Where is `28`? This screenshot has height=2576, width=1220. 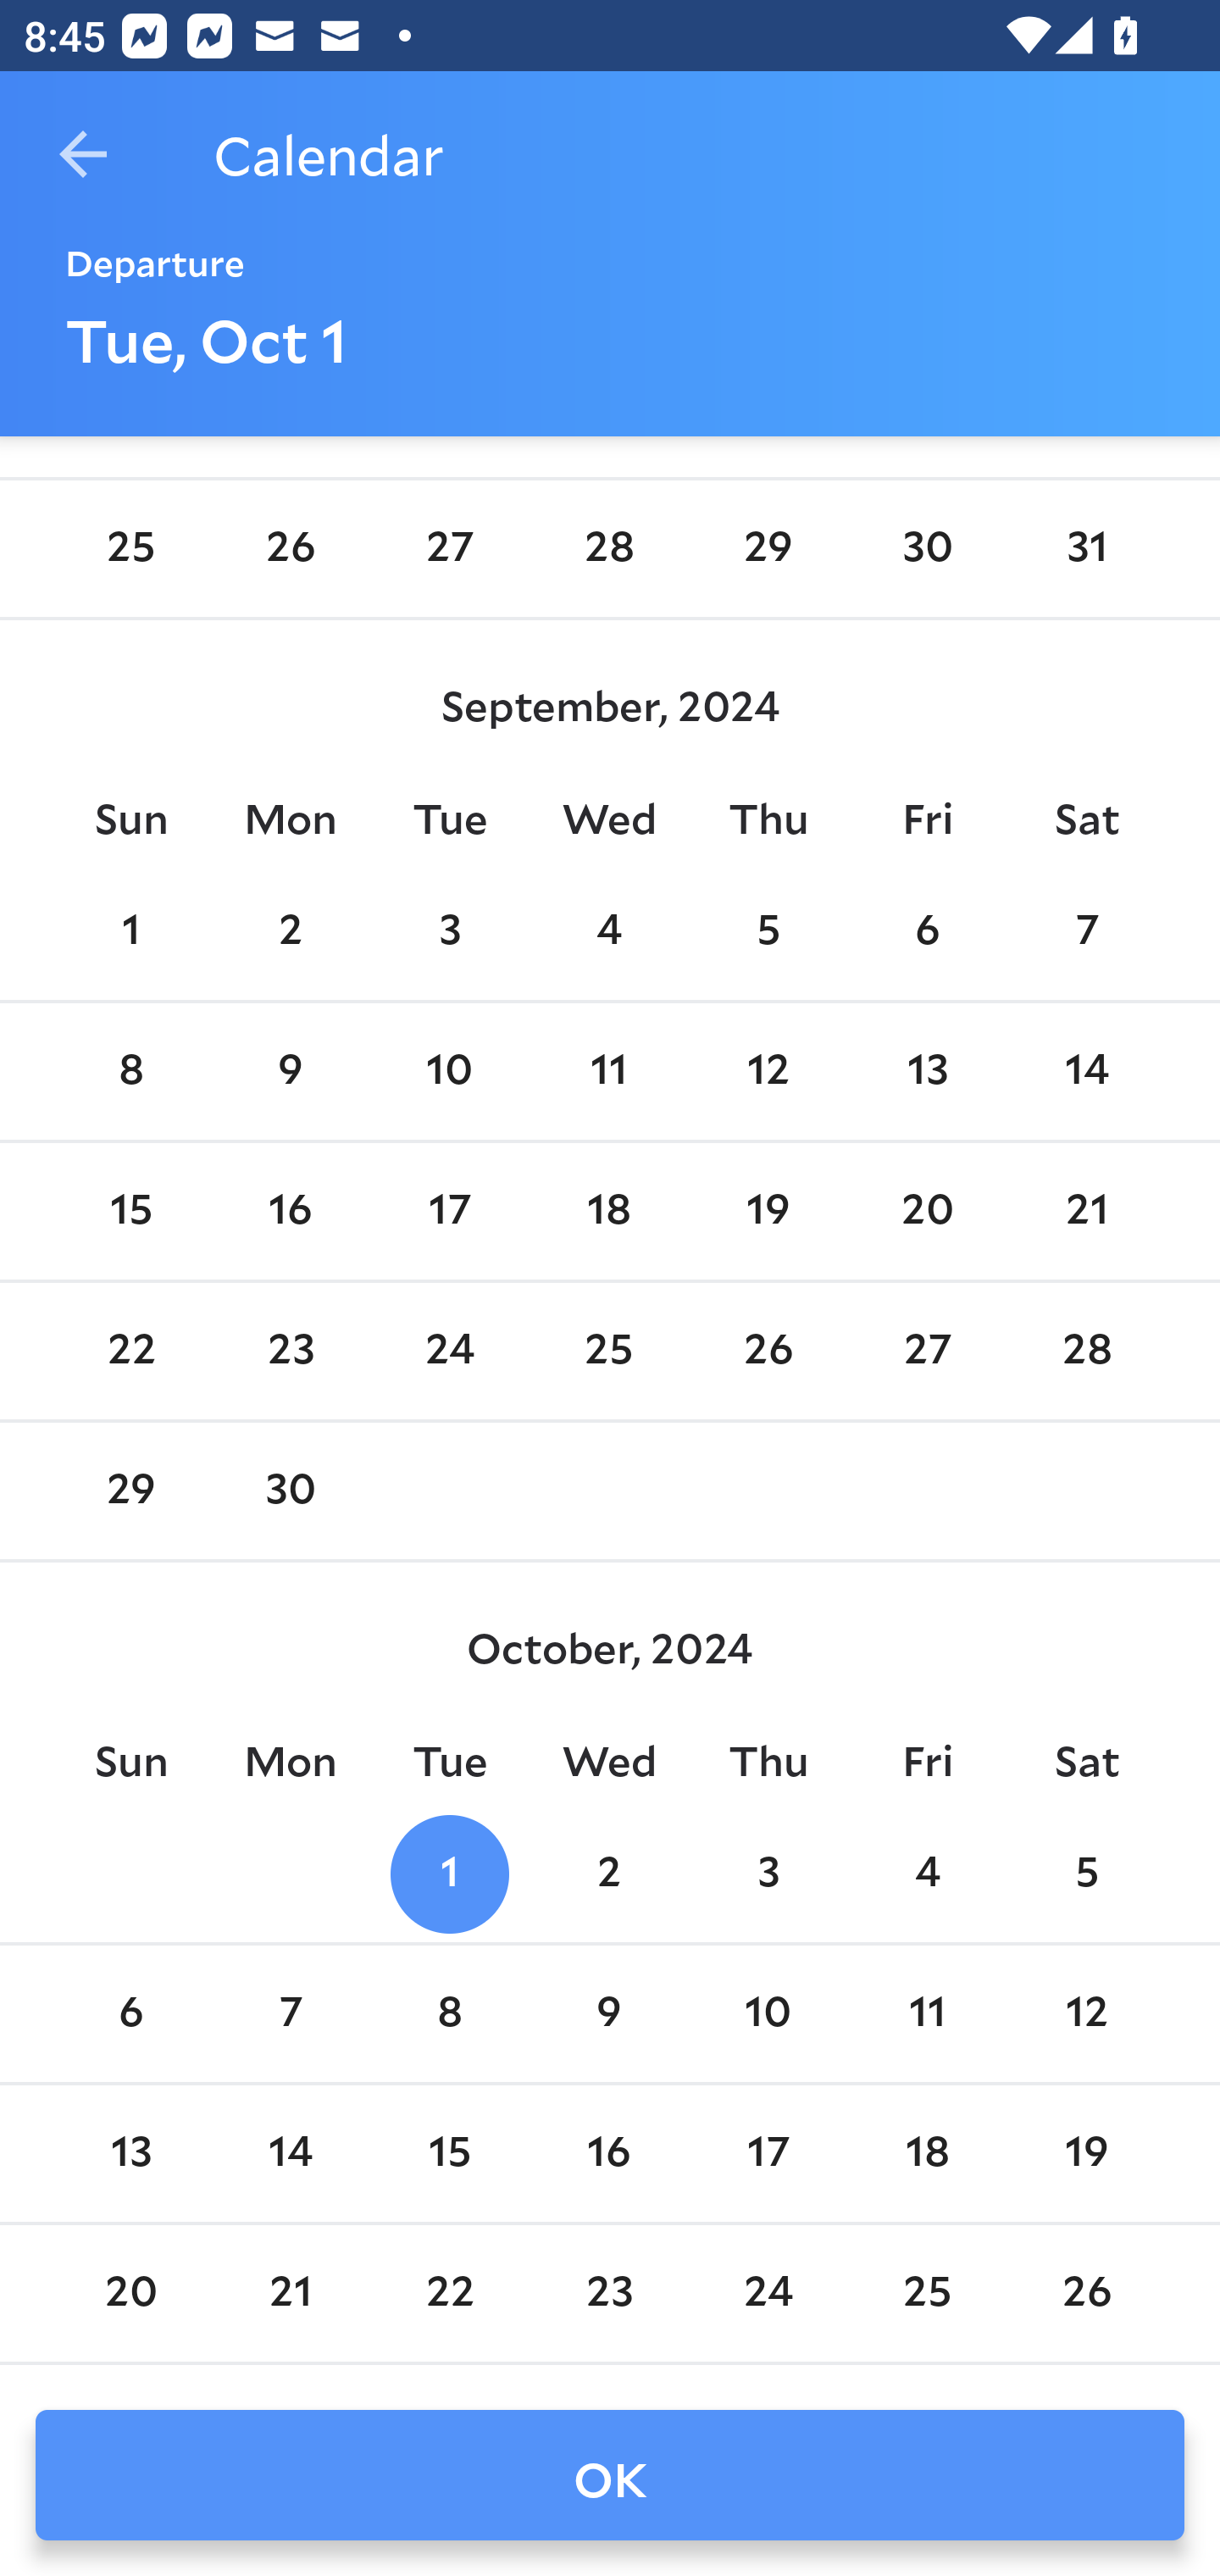
28 is located at coordinates (609, 548).